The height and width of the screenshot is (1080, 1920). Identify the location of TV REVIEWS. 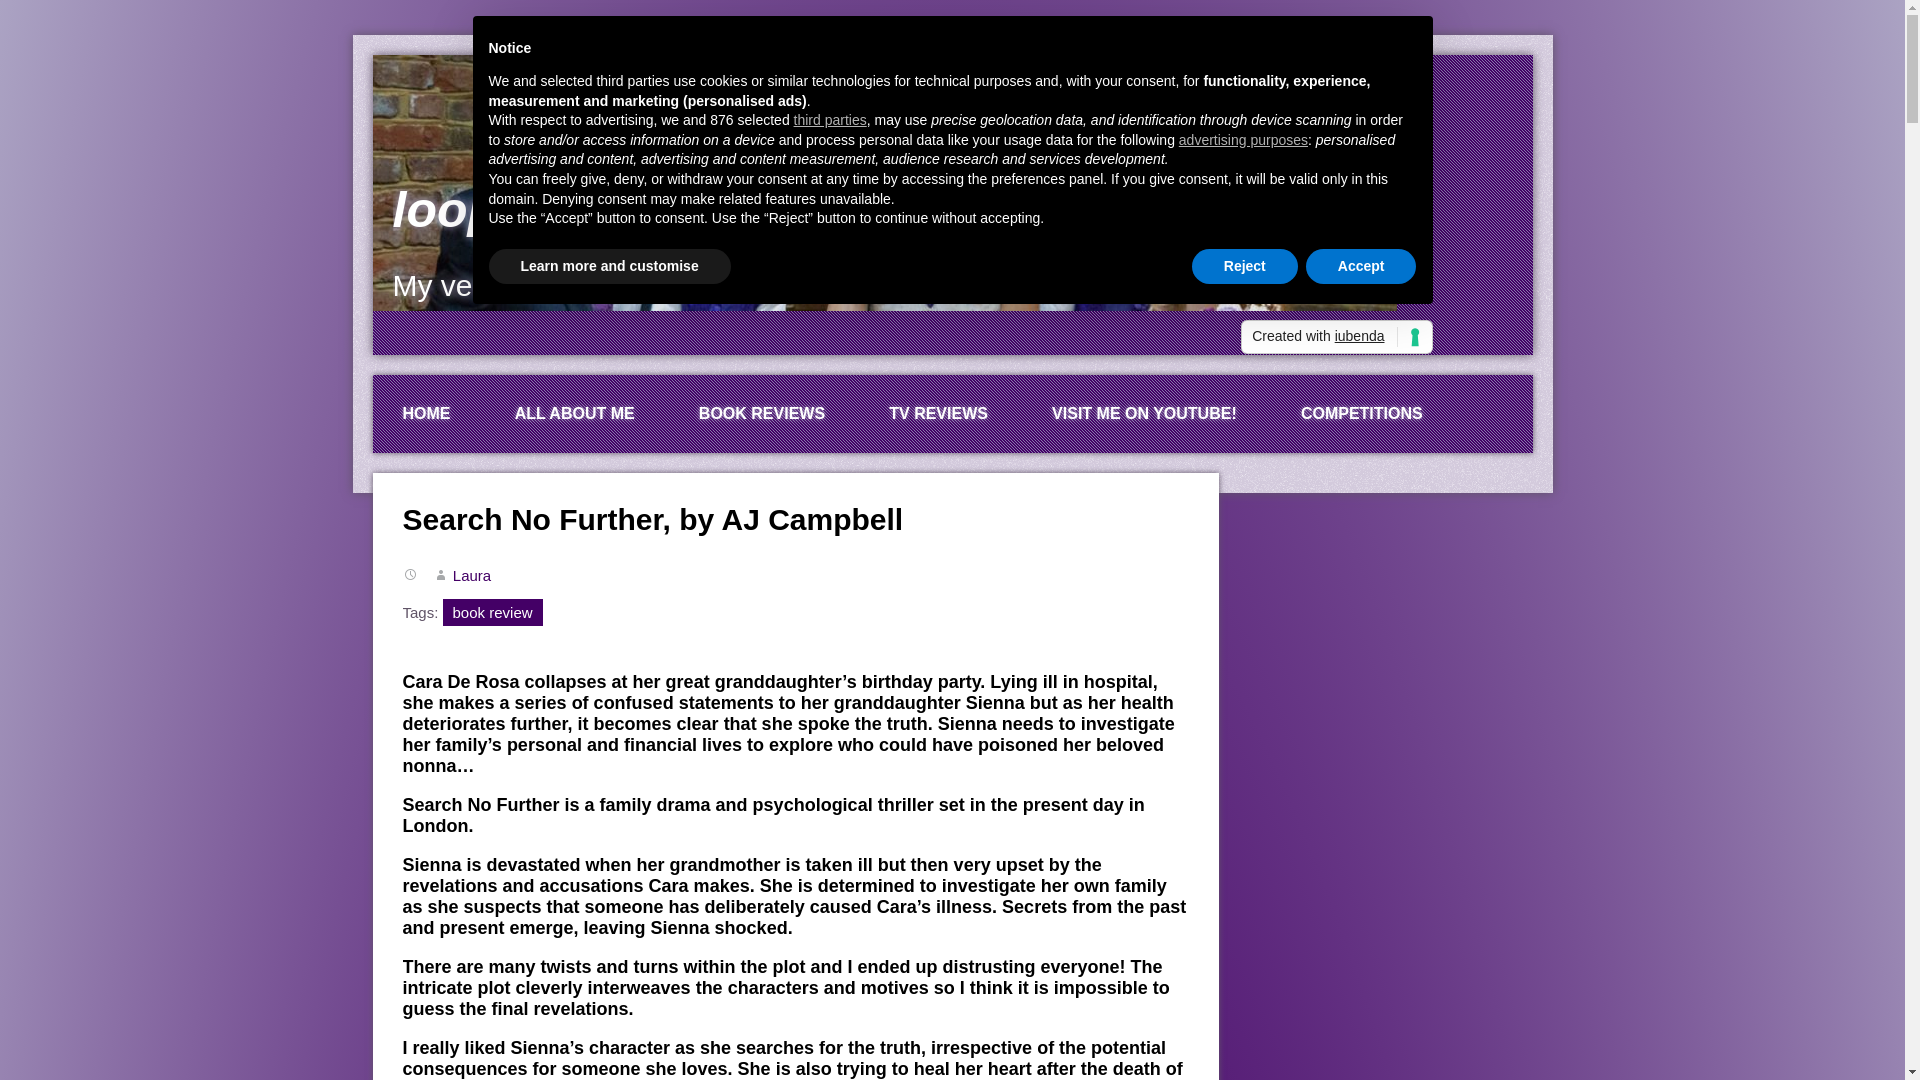
(938, 413).